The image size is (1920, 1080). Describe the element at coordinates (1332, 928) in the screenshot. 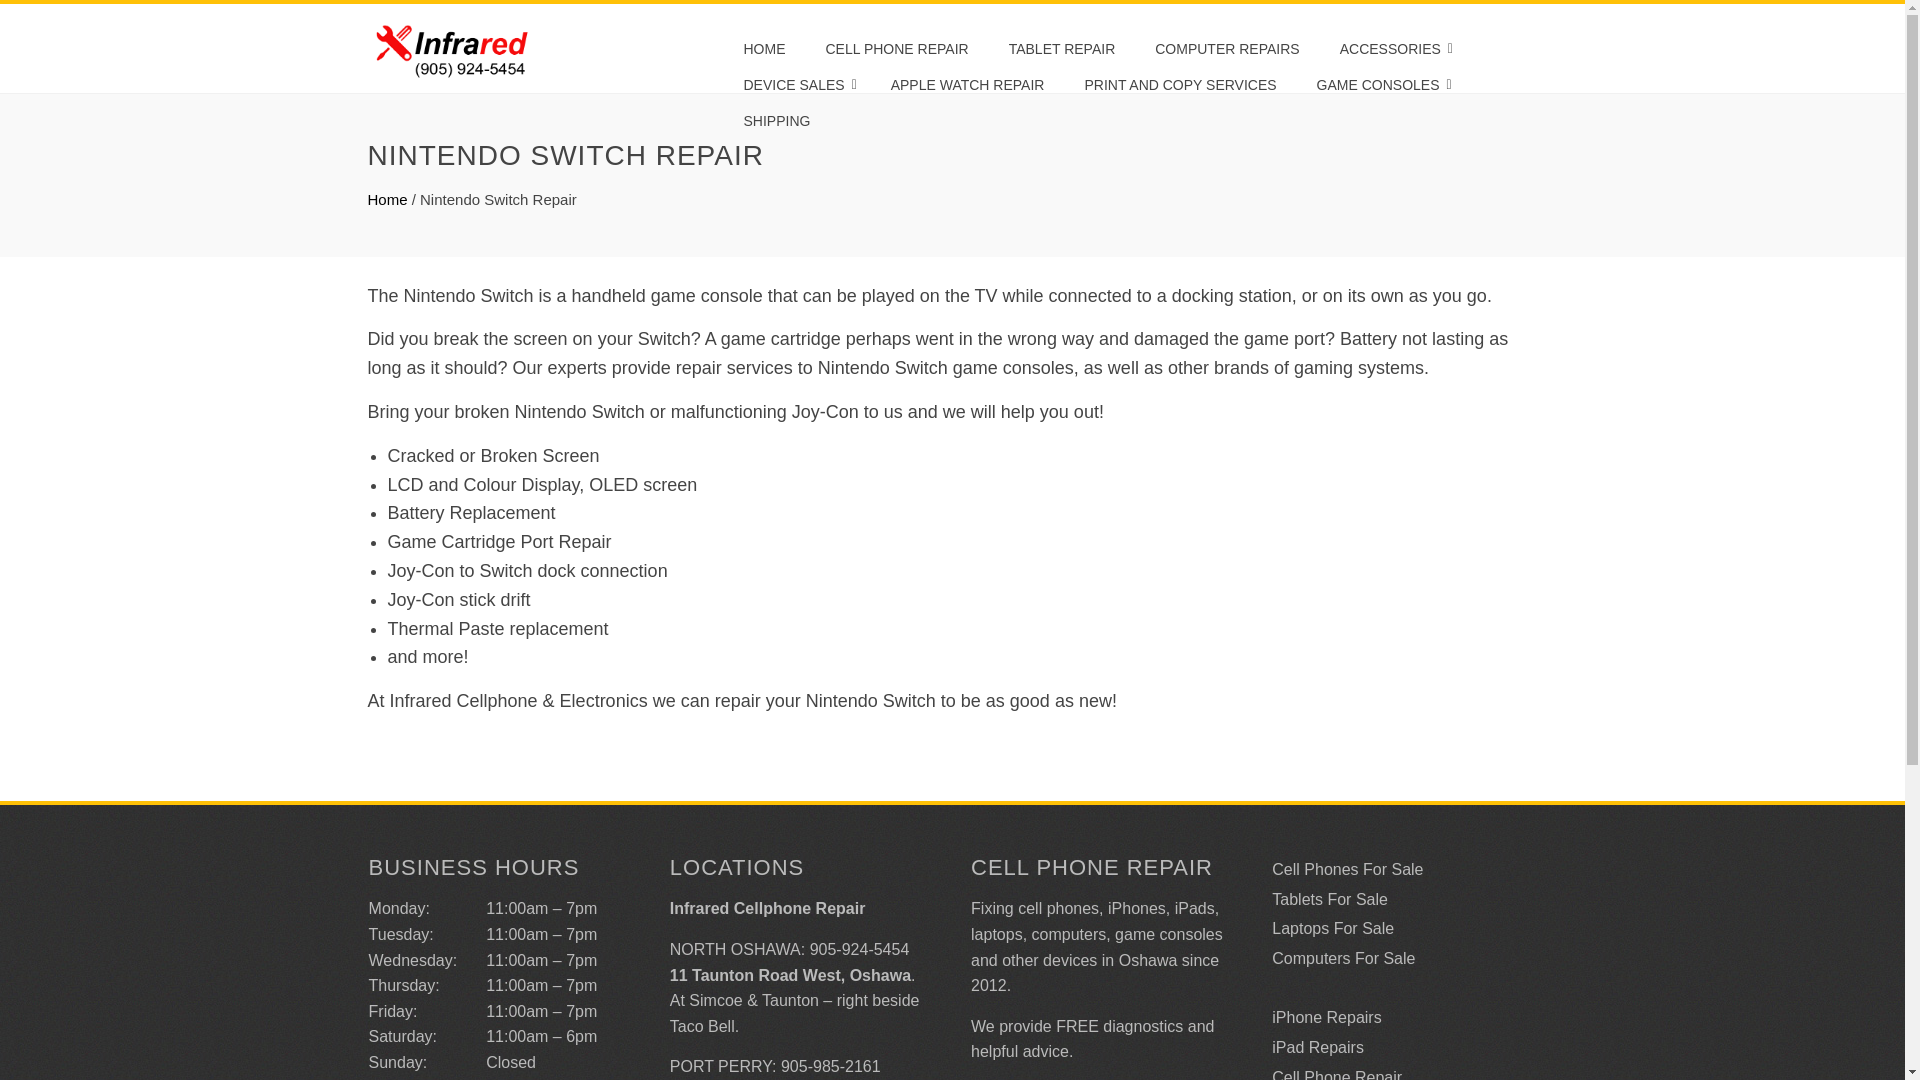

I see `Laptops For Sale` at that location.